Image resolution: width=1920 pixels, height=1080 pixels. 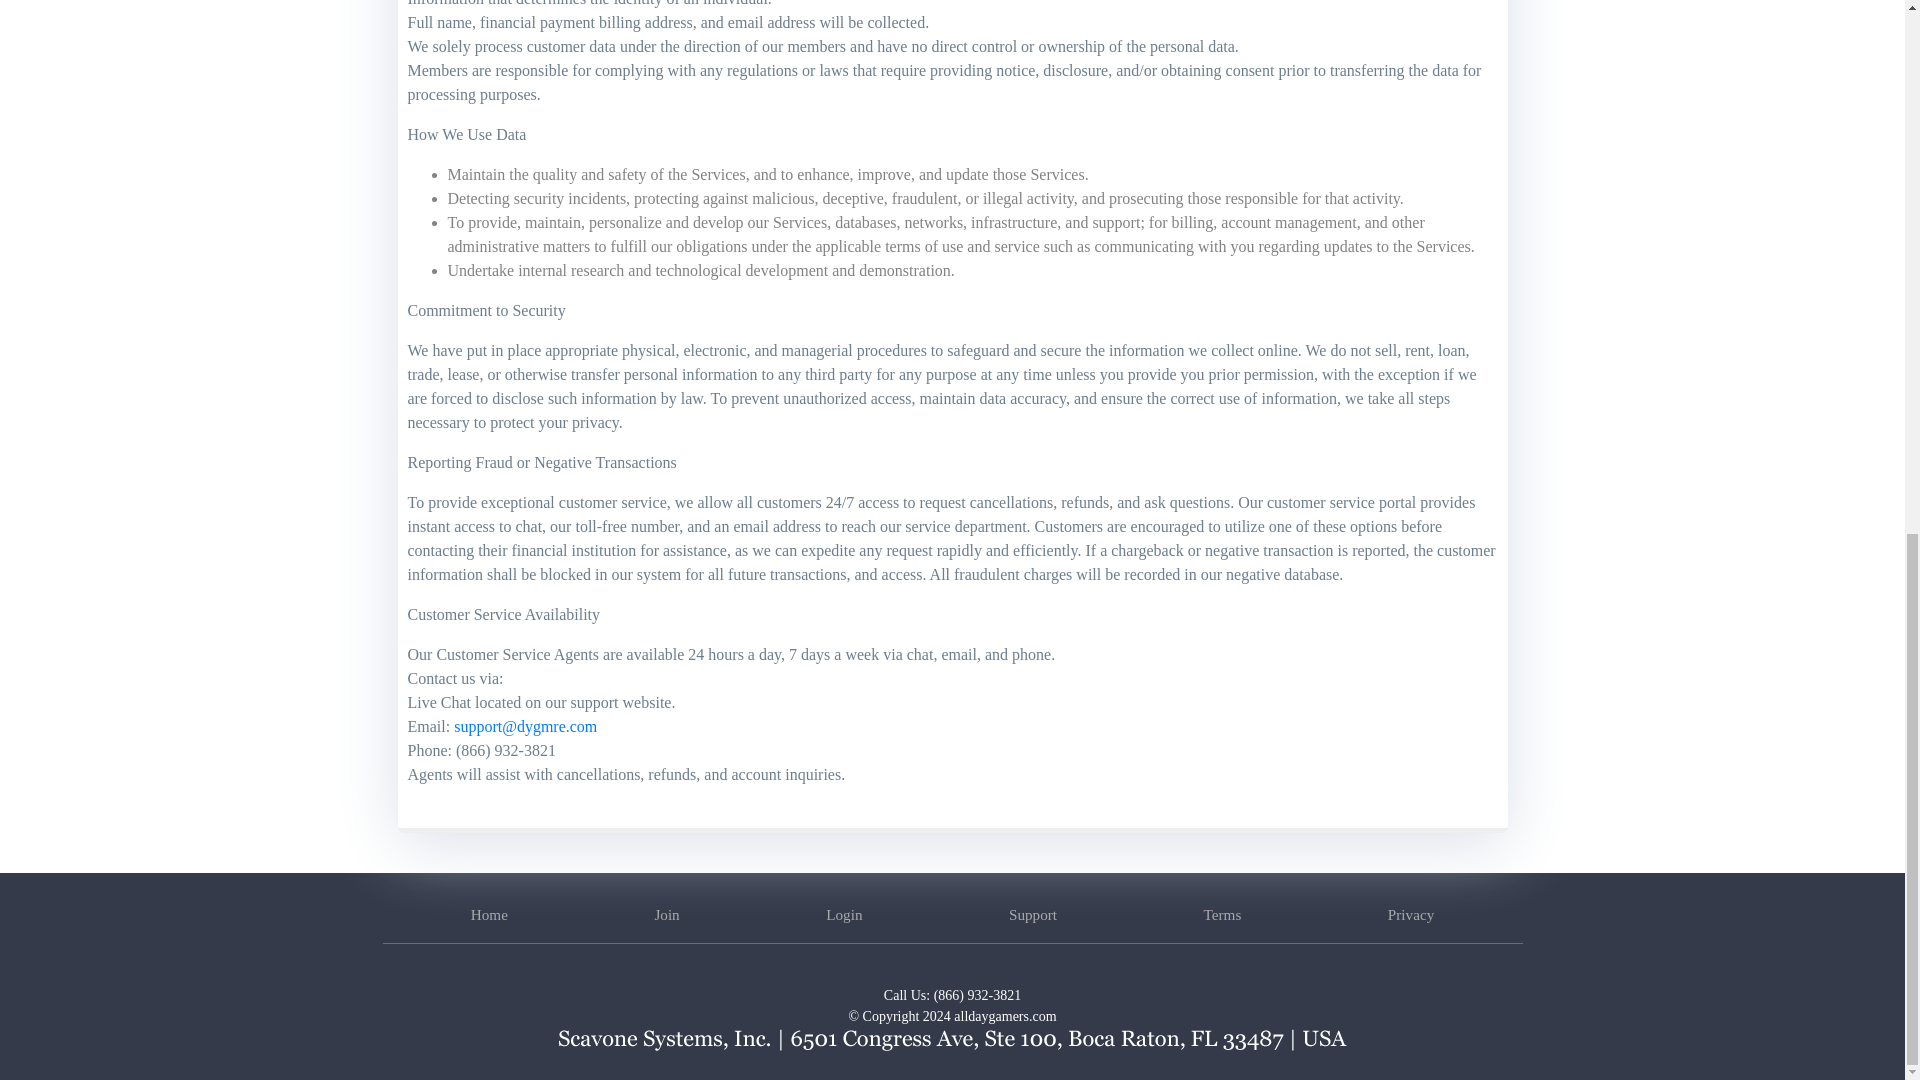 What do you see at coordinates (489, 914) in the screenshot?
I see `Home` at bounding box center [489, 914].